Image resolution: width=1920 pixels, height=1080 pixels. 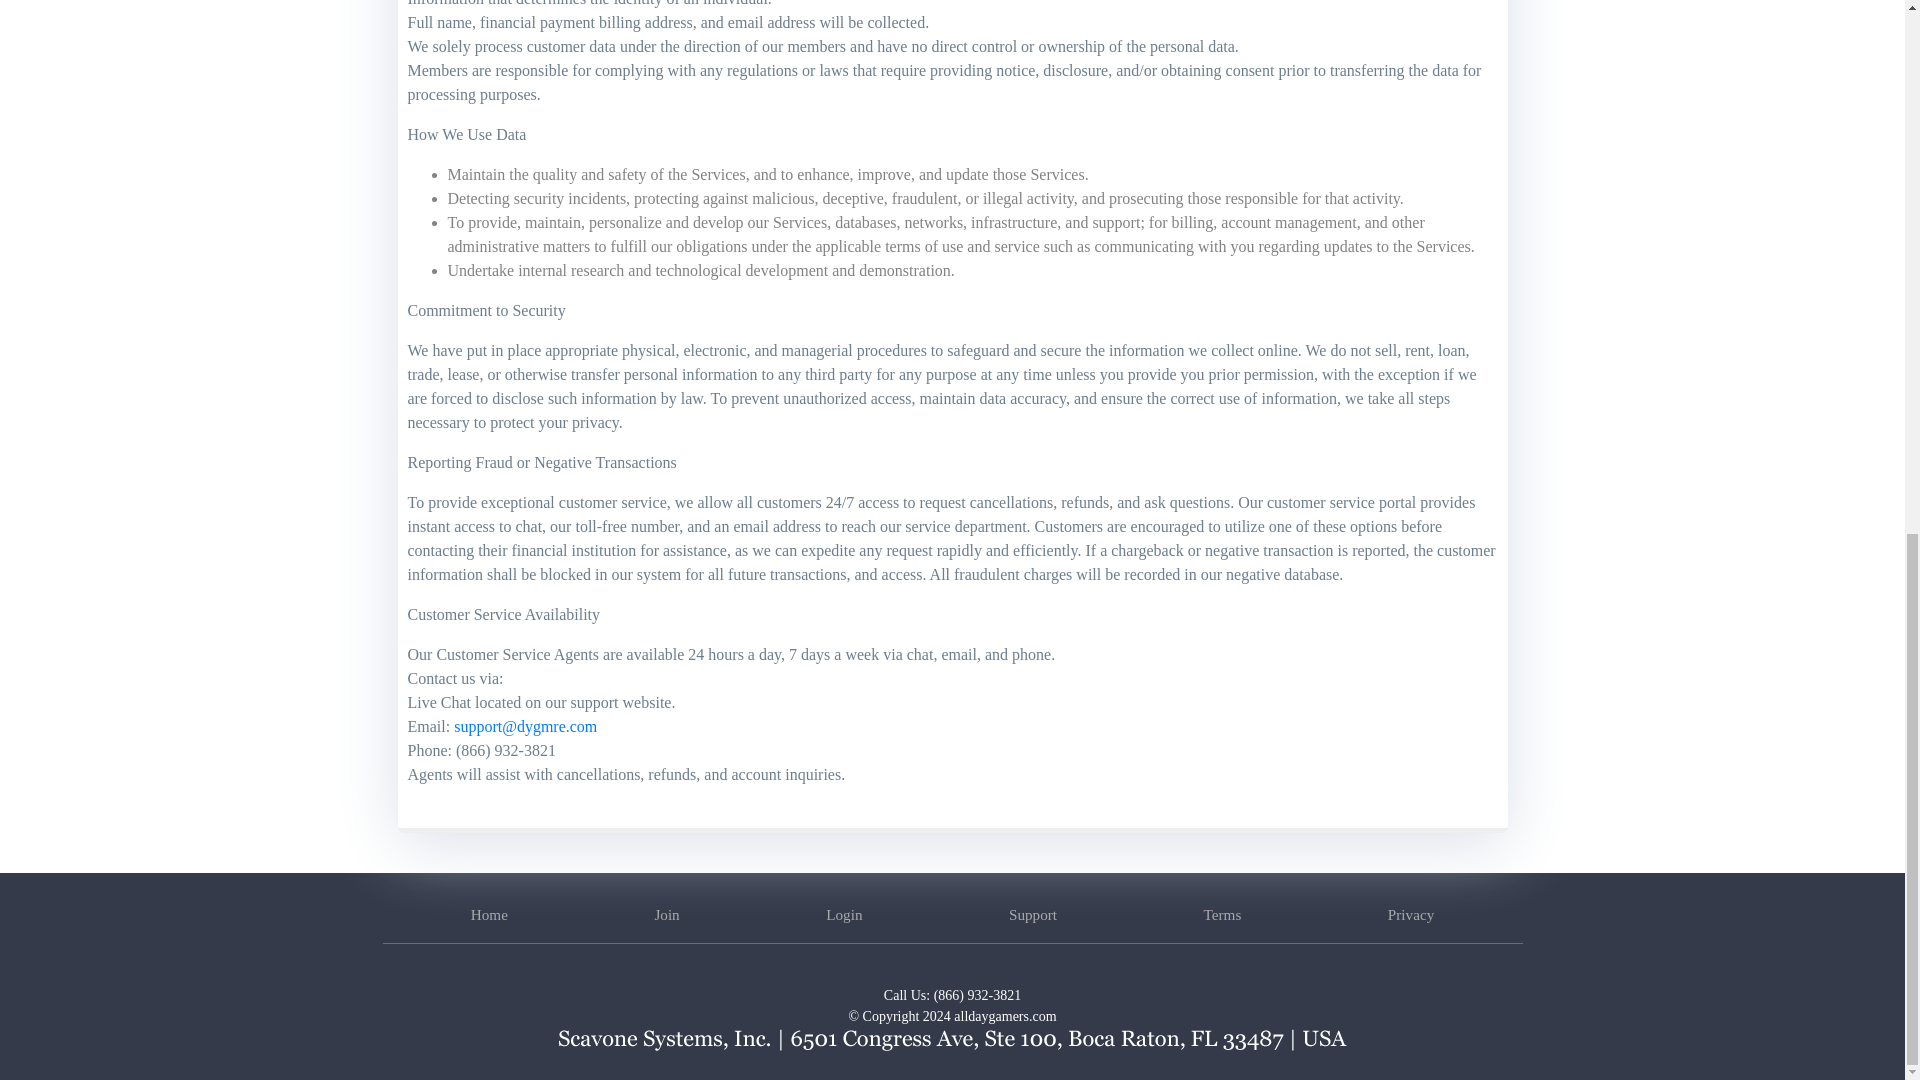 What do you see at coordinates (489, 914) in the screenshot?
I see `Home` at bounding box center [489, 914].